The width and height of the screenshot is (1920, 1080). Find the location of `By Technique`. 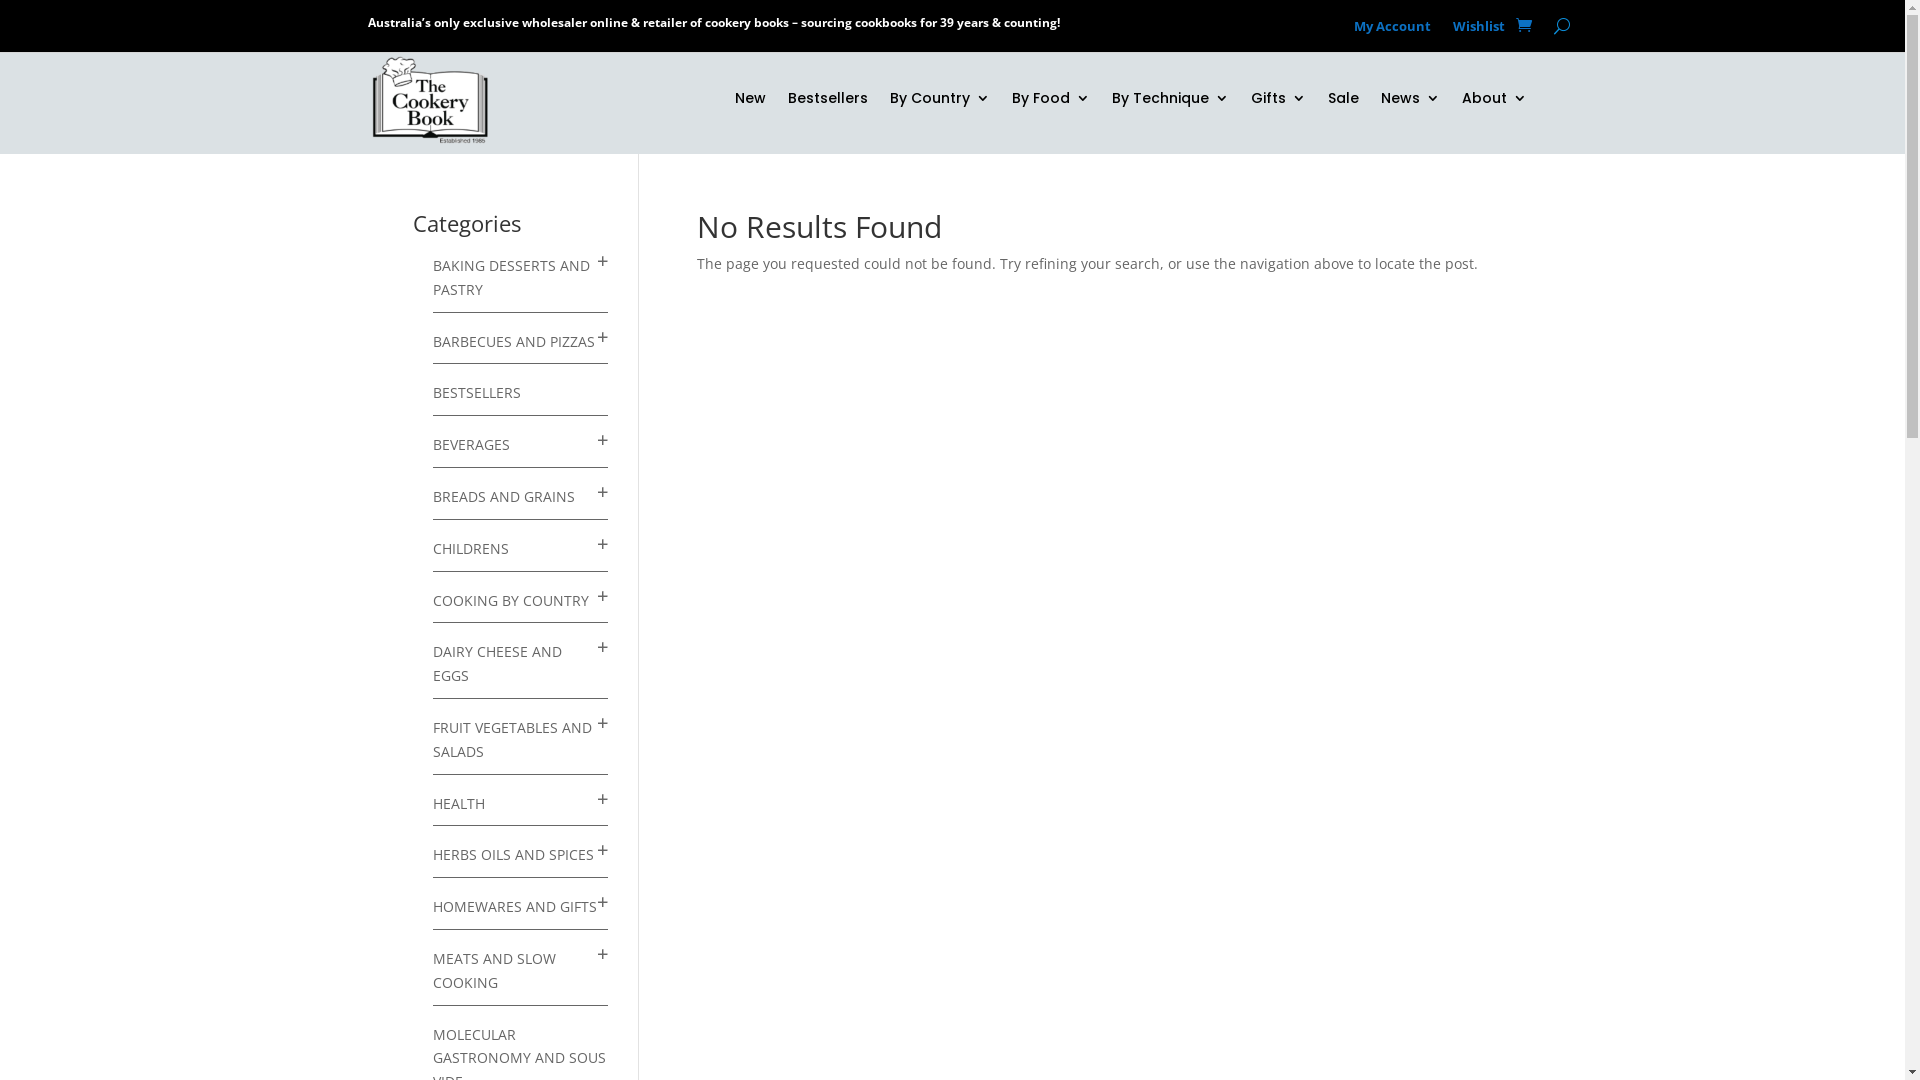

By Technique is located at coordinates (1170, 102).